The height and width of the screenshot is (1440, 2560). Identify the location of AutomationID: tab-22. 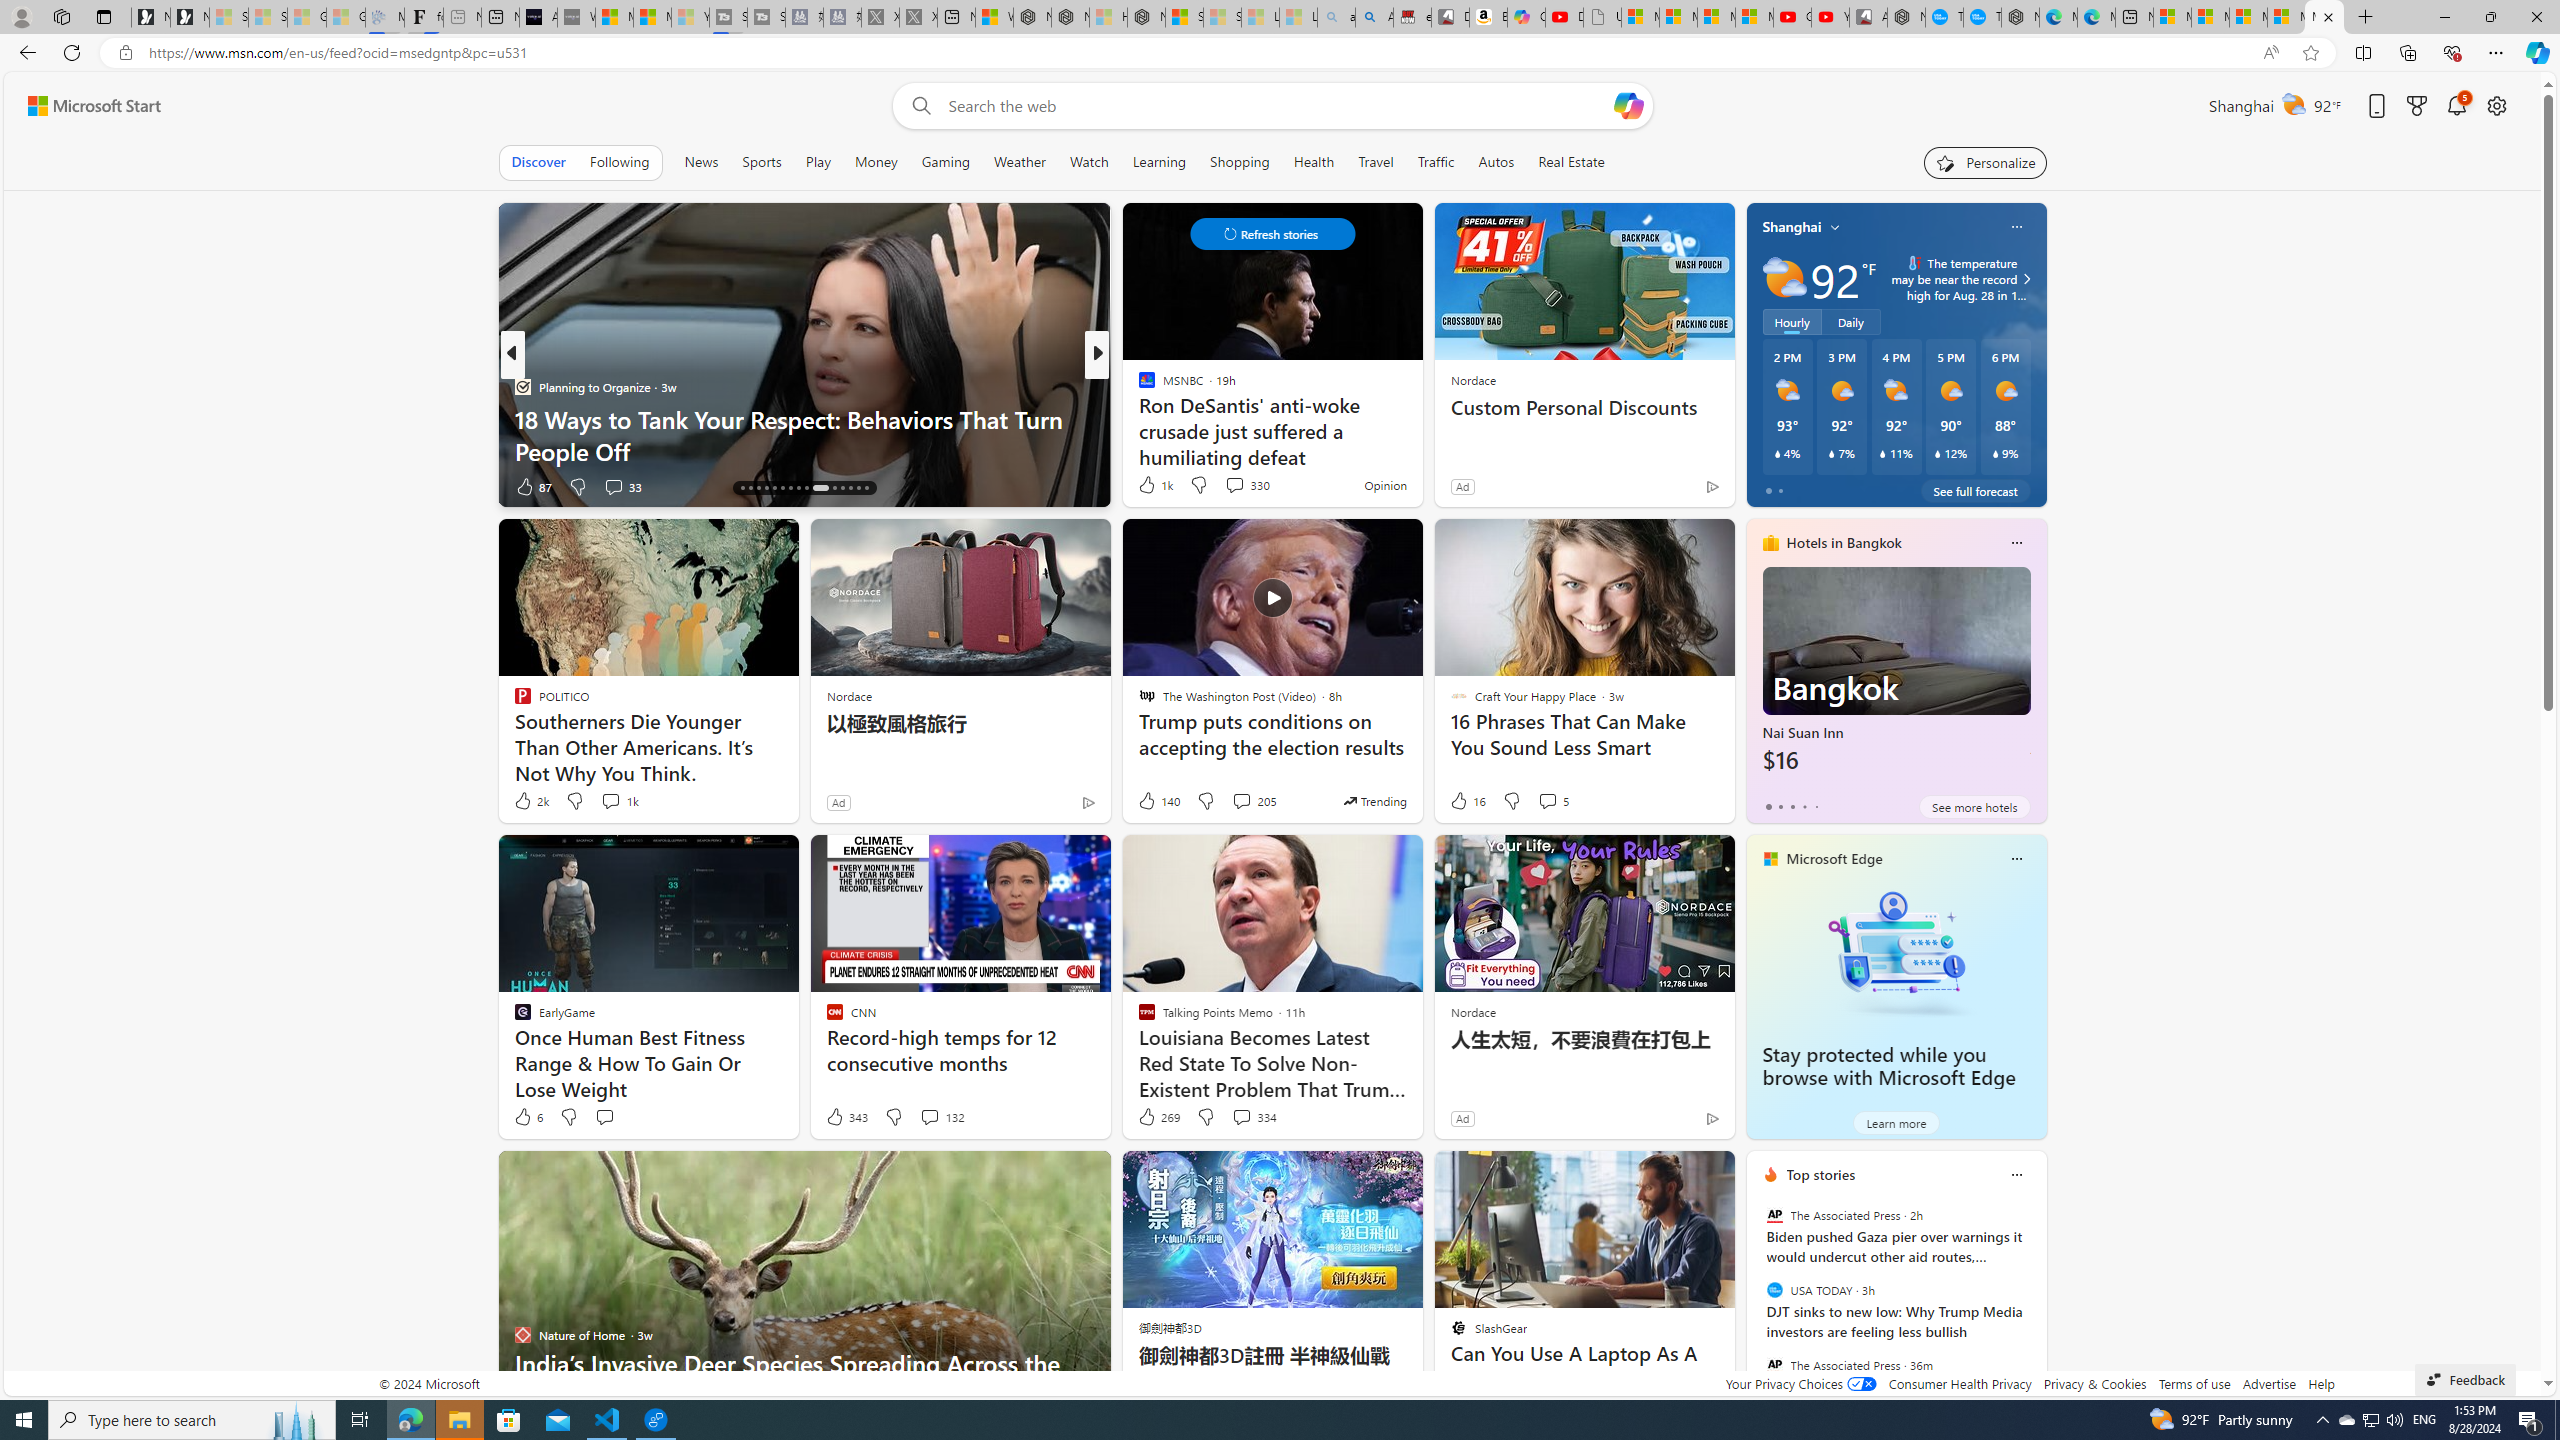
(790, 488).